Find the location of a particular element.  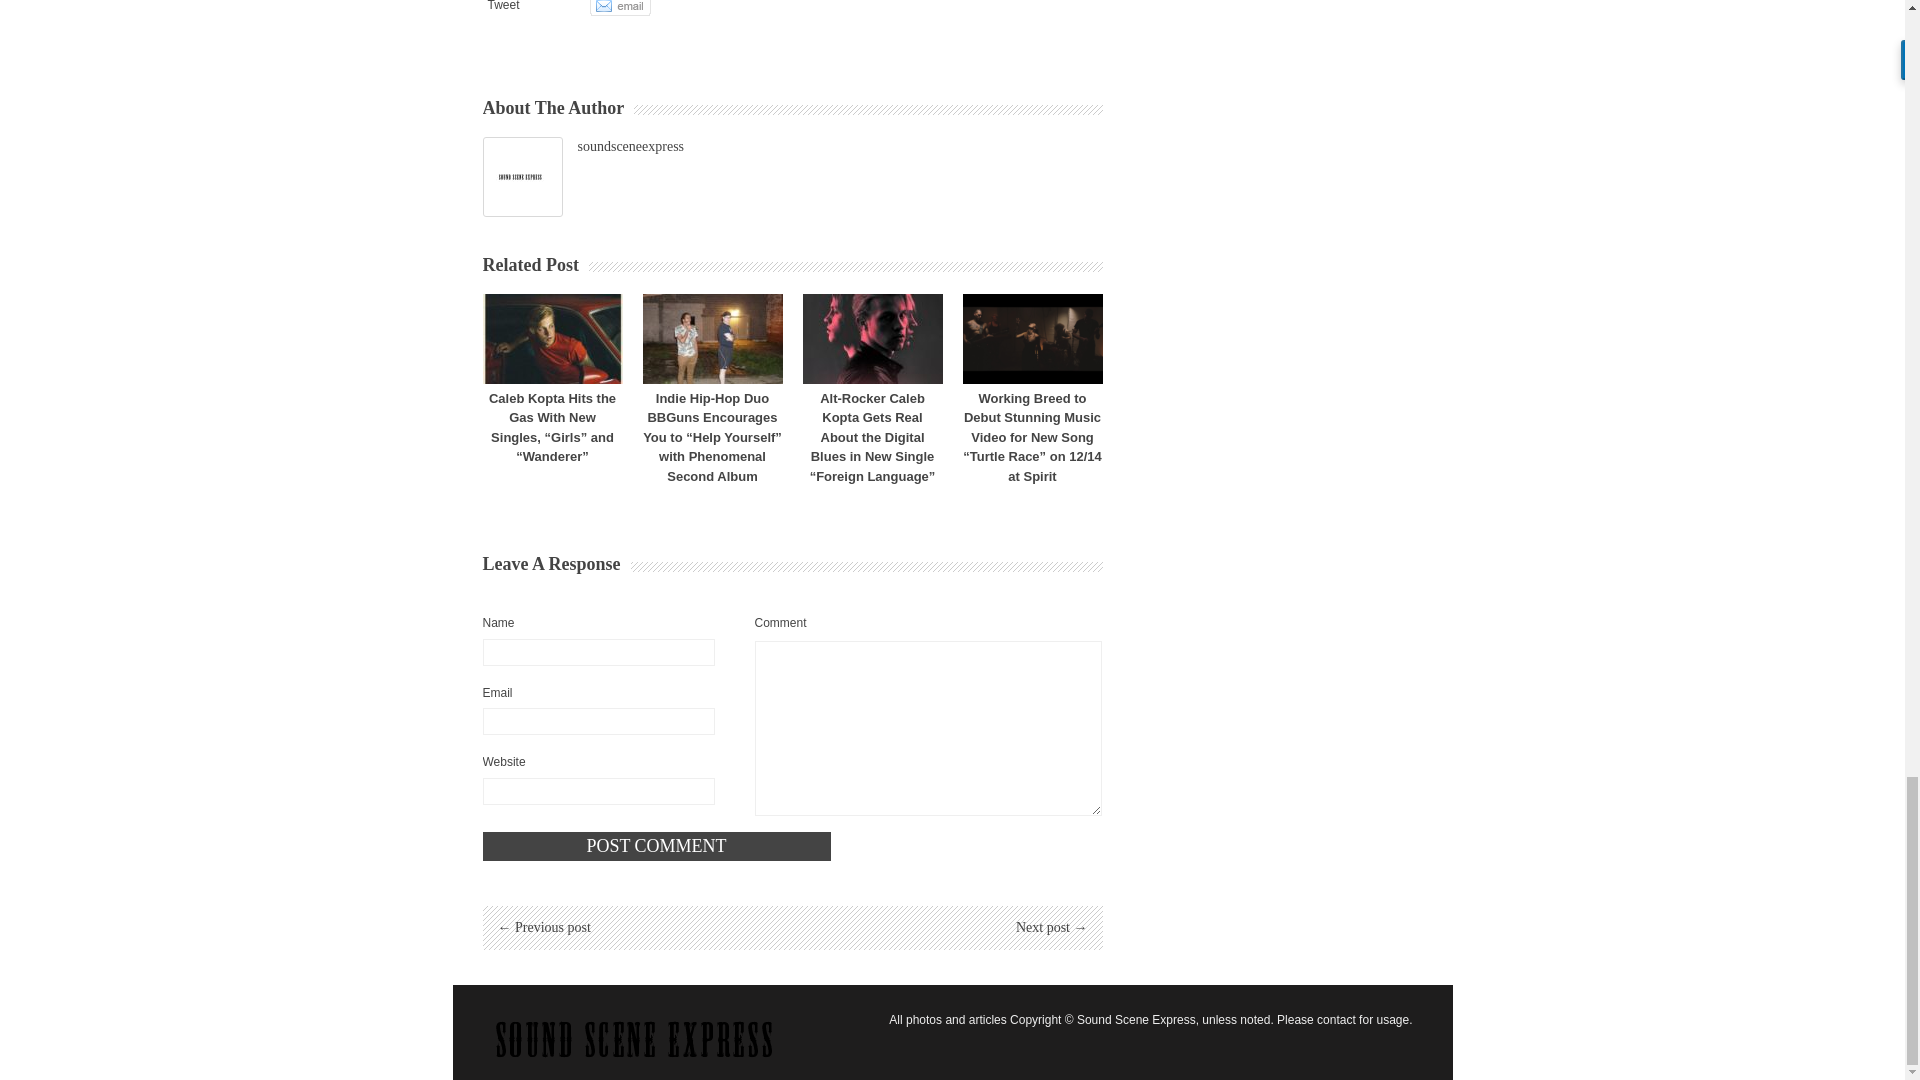

soundsceneexpress is located at coordinates (631, 146).